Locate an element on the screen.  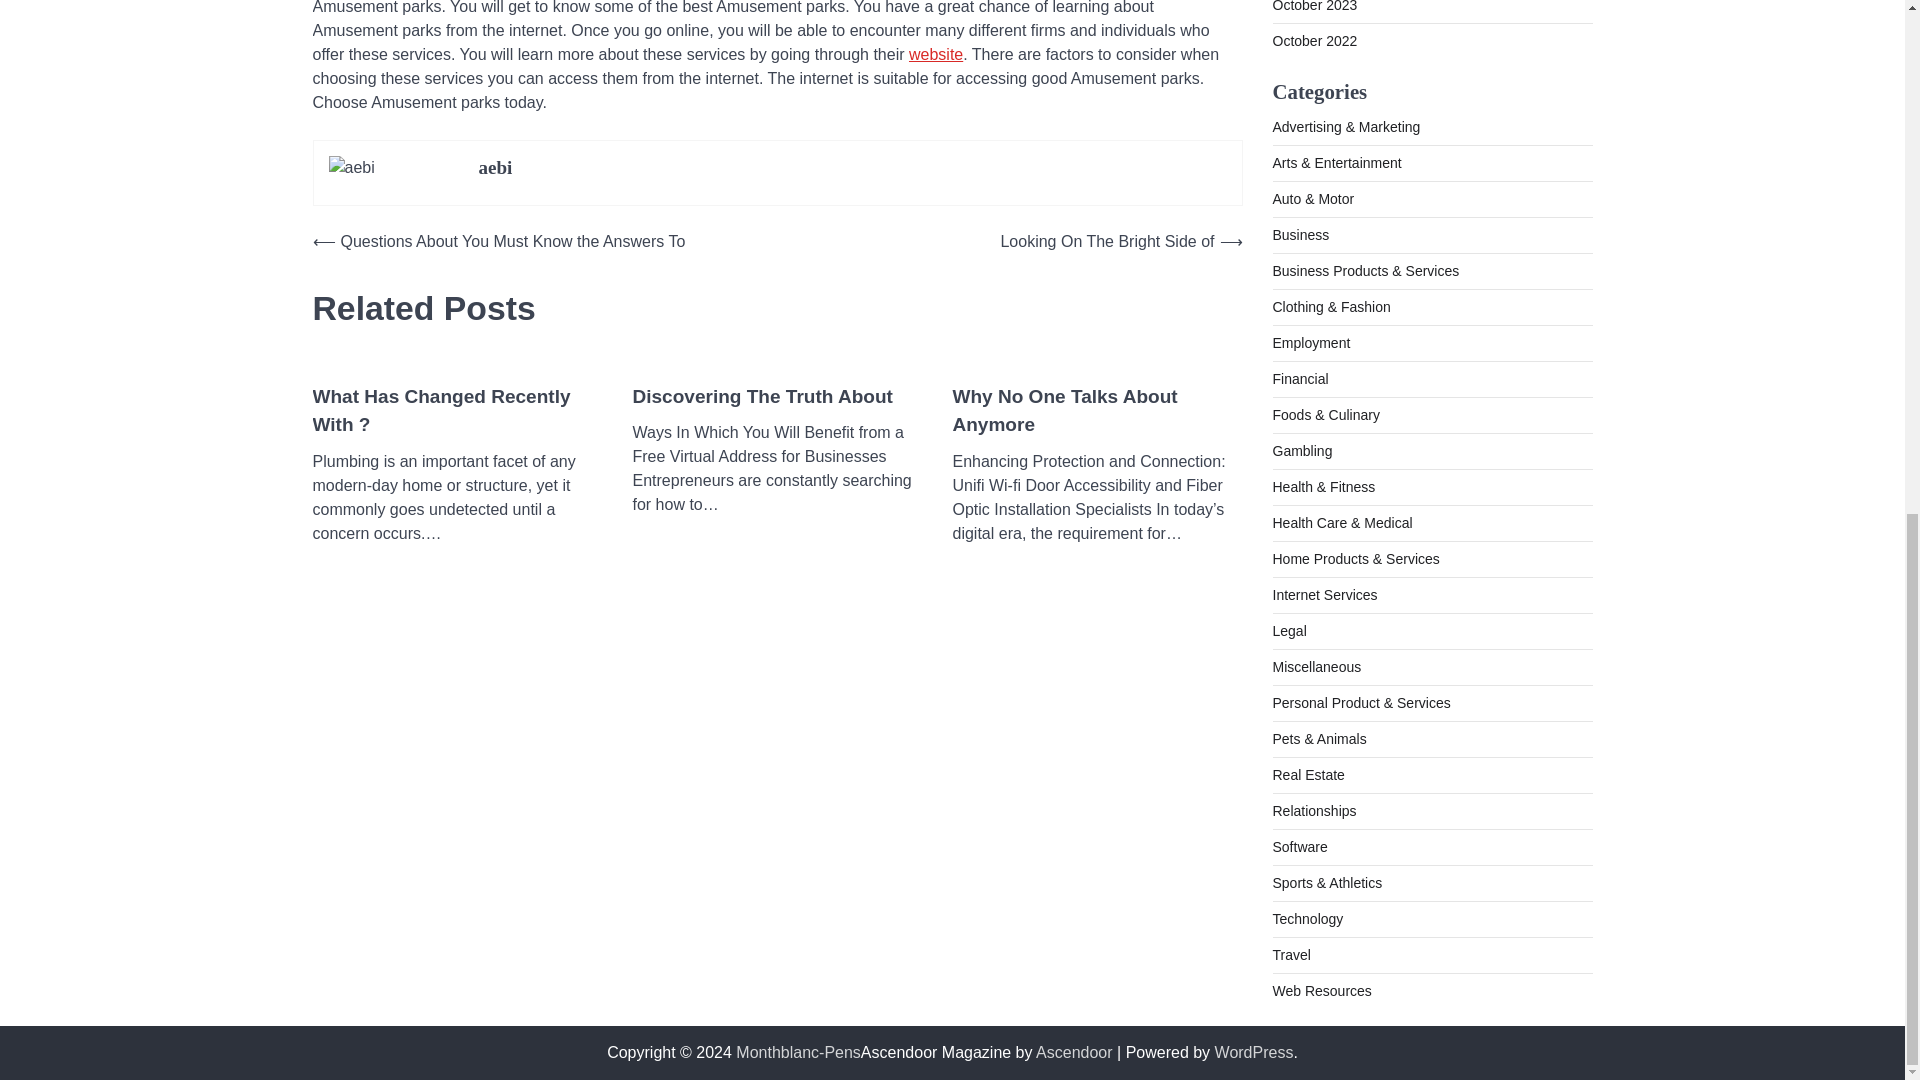
Discovering The Truth About is located at coordinates (762, 397).